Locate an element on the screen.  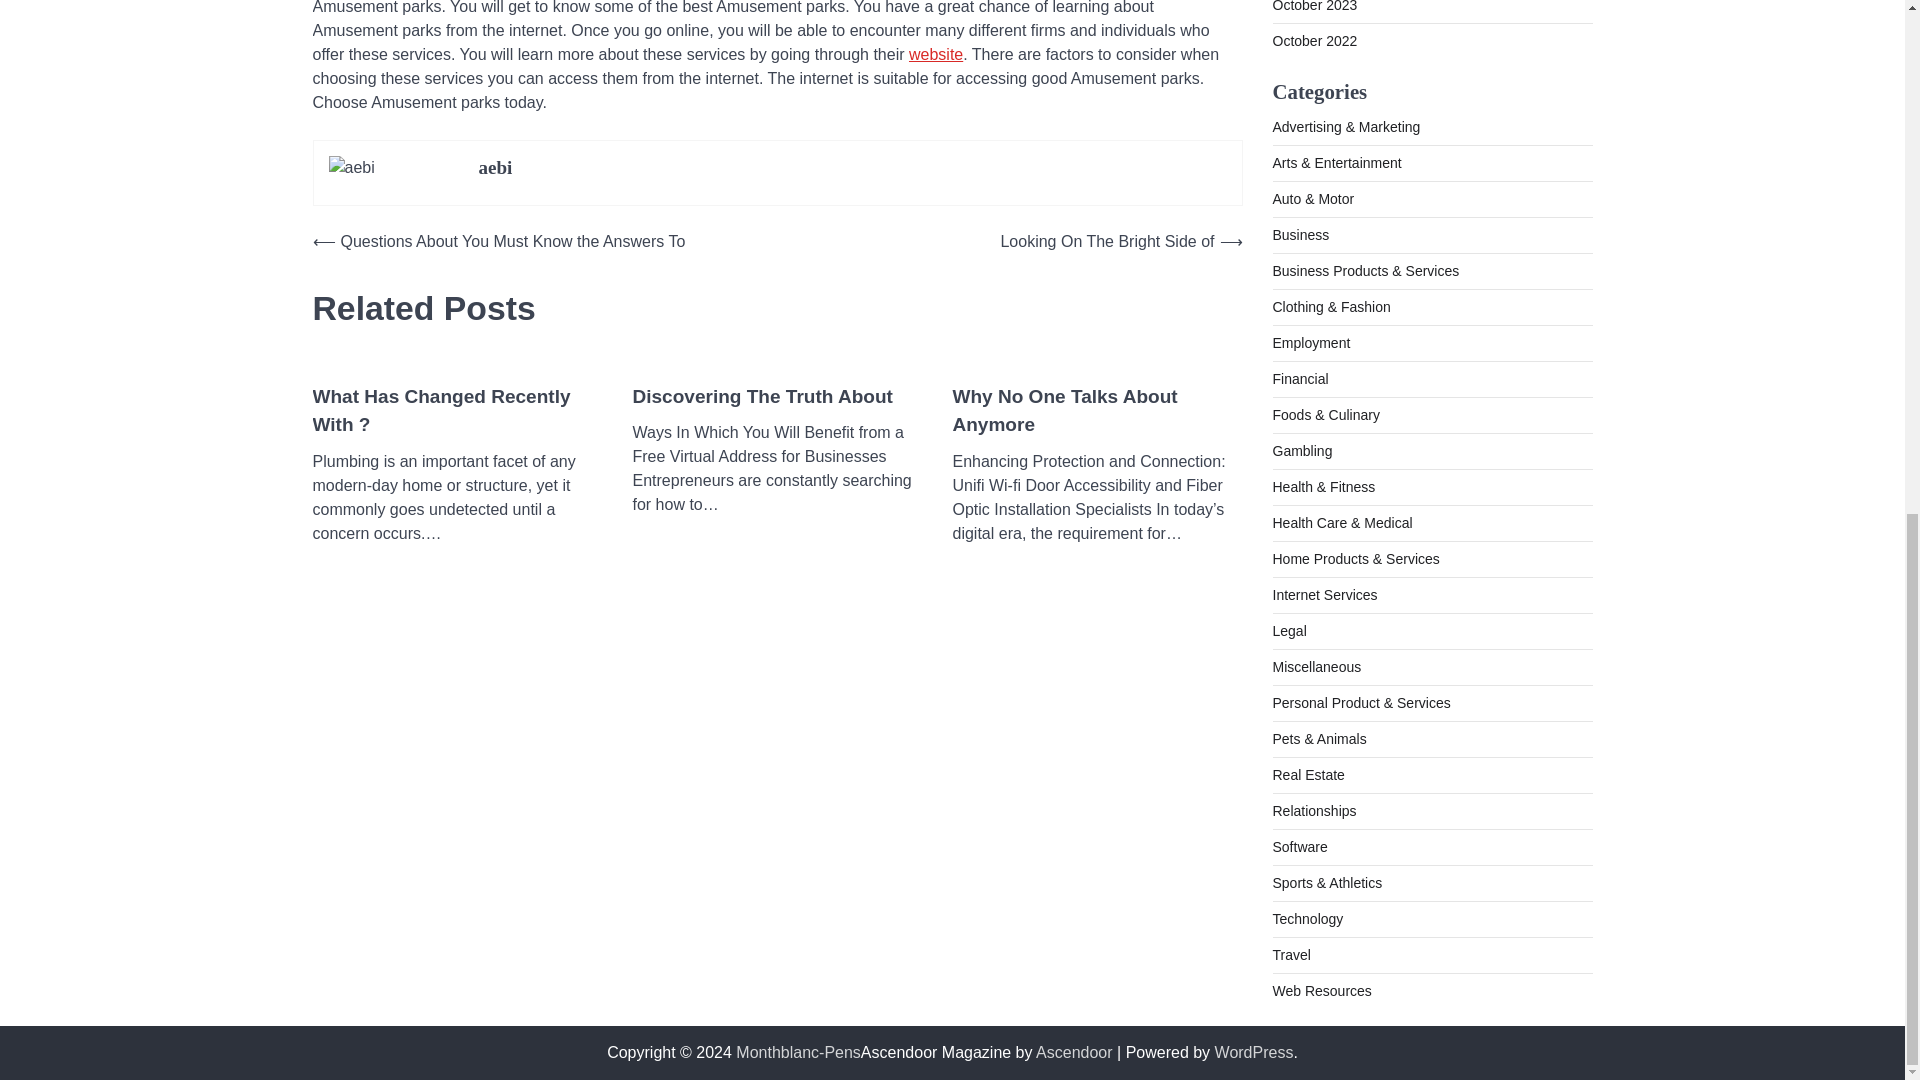
Discovering The Truth About is located at coordinates (762, 397).